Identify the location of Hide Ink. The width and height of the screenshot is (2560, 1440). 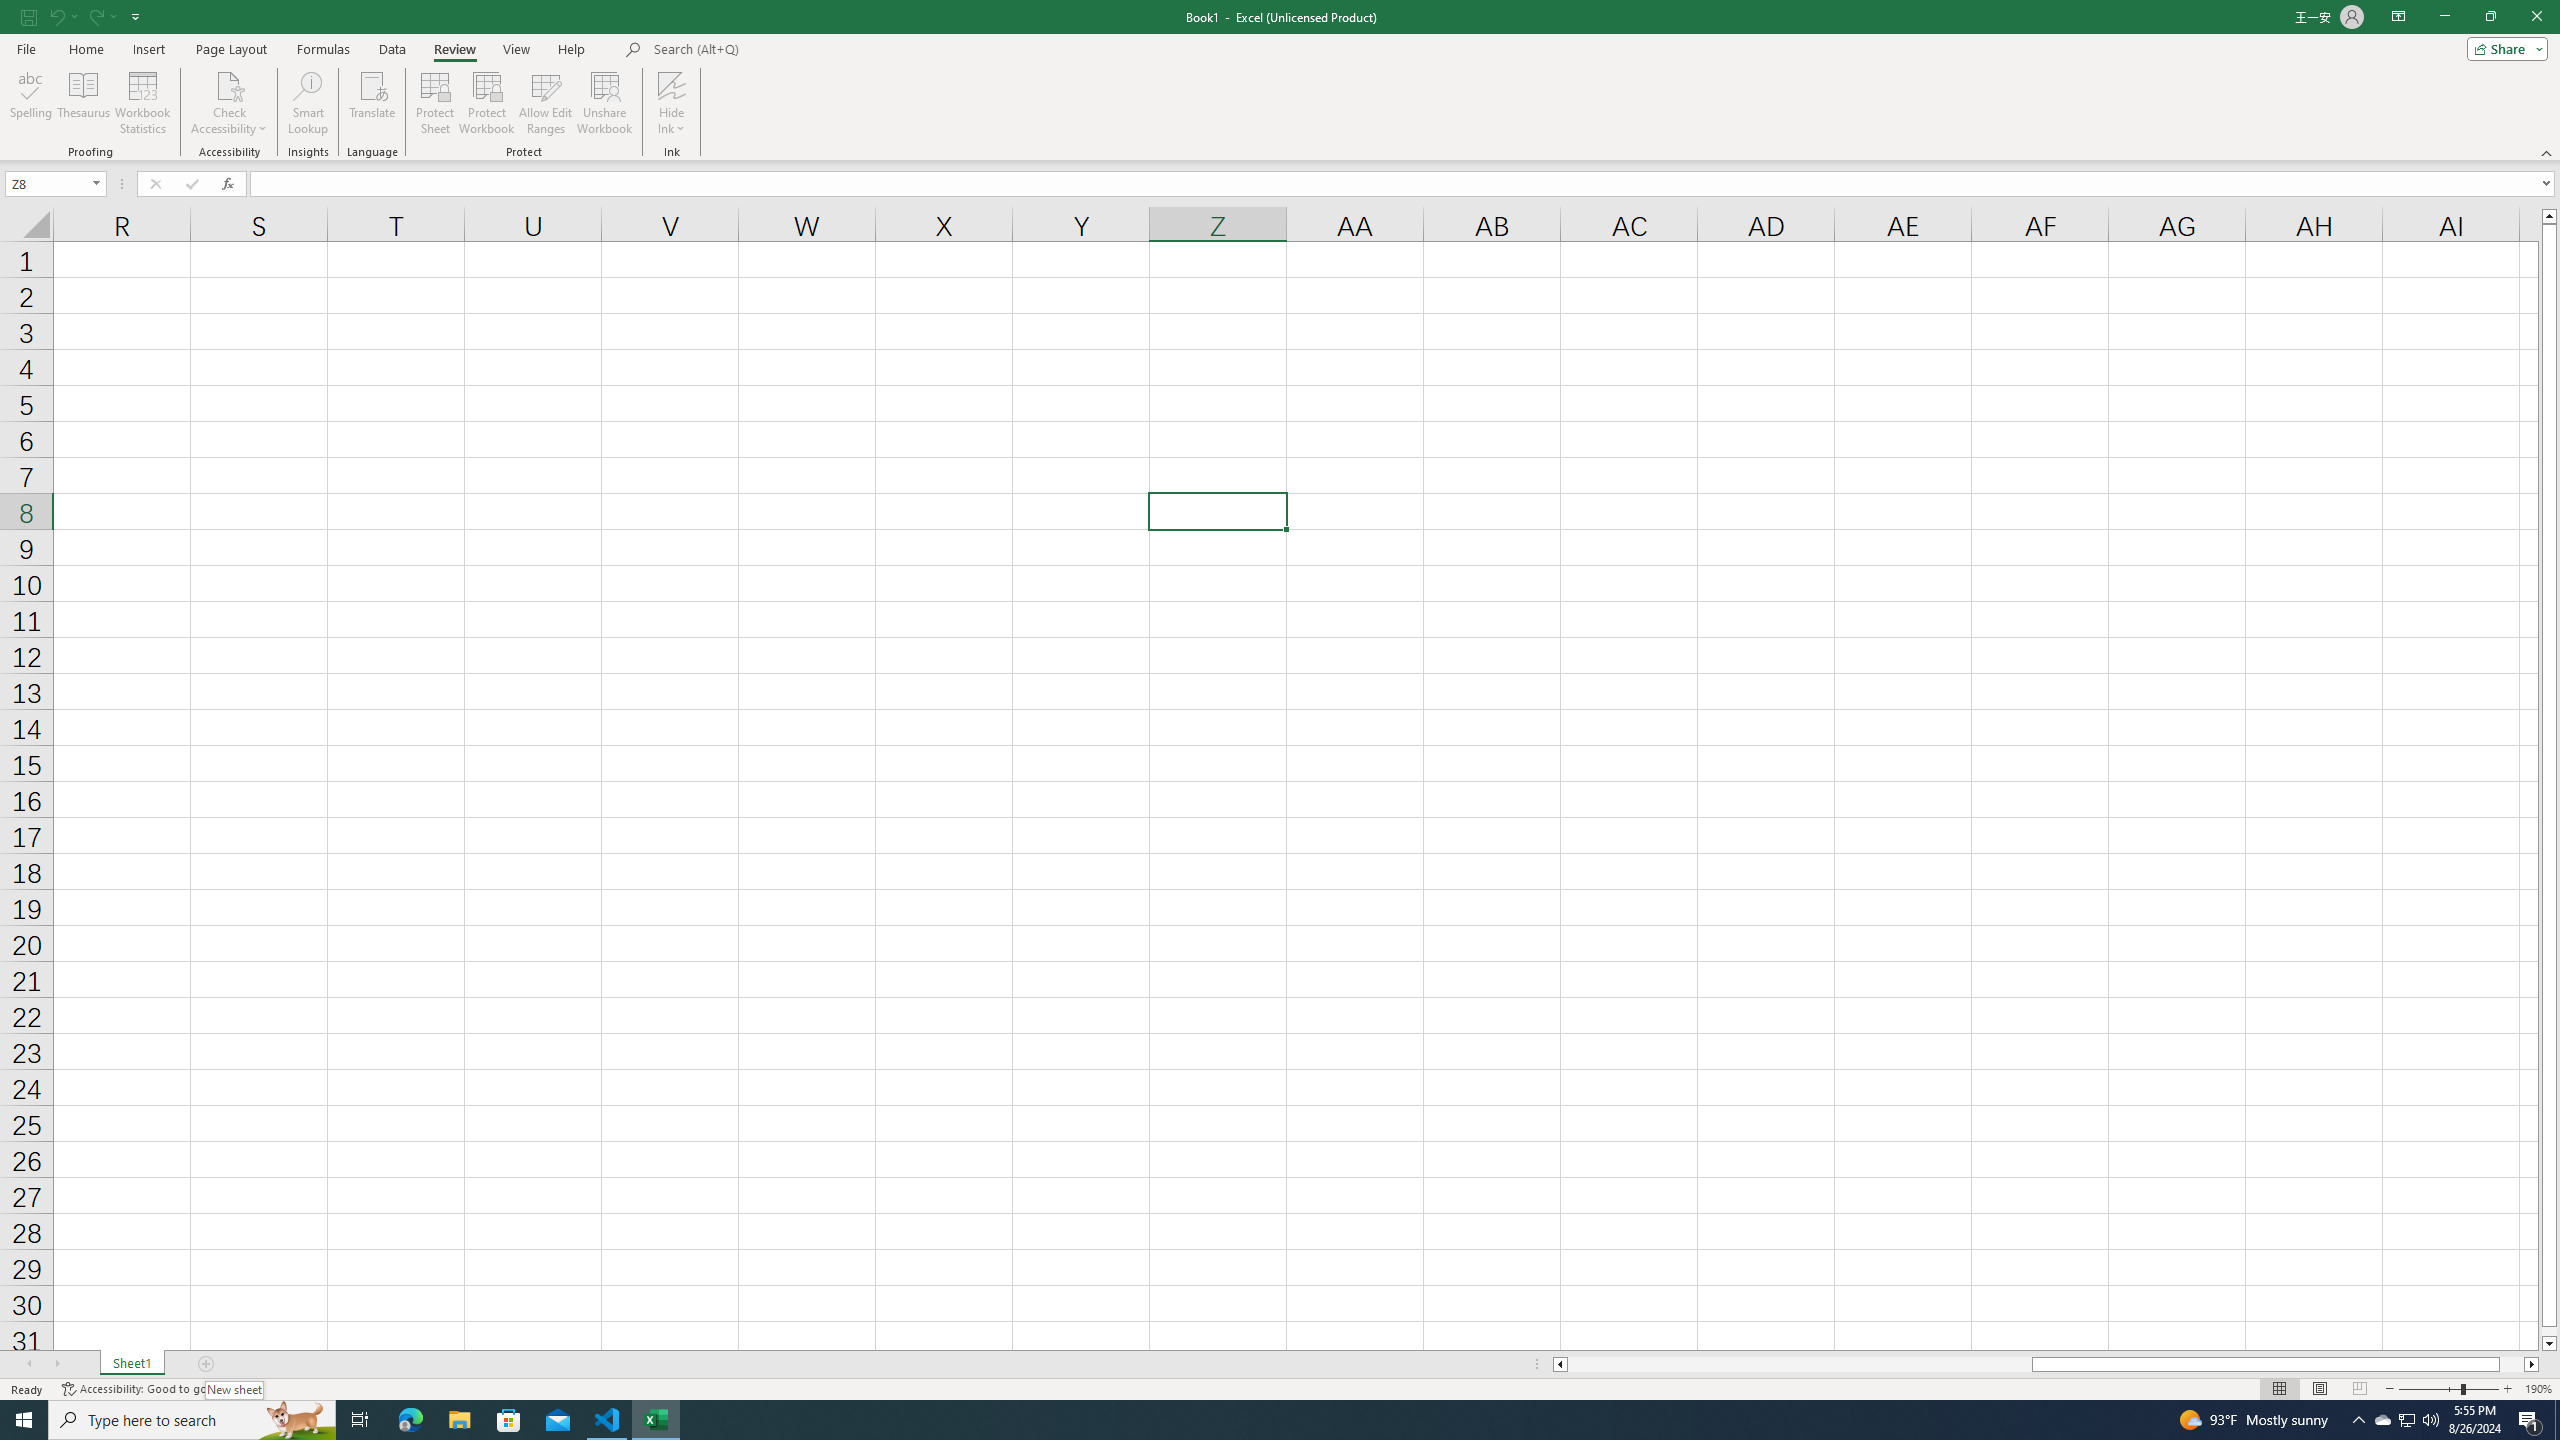
(672, 103).